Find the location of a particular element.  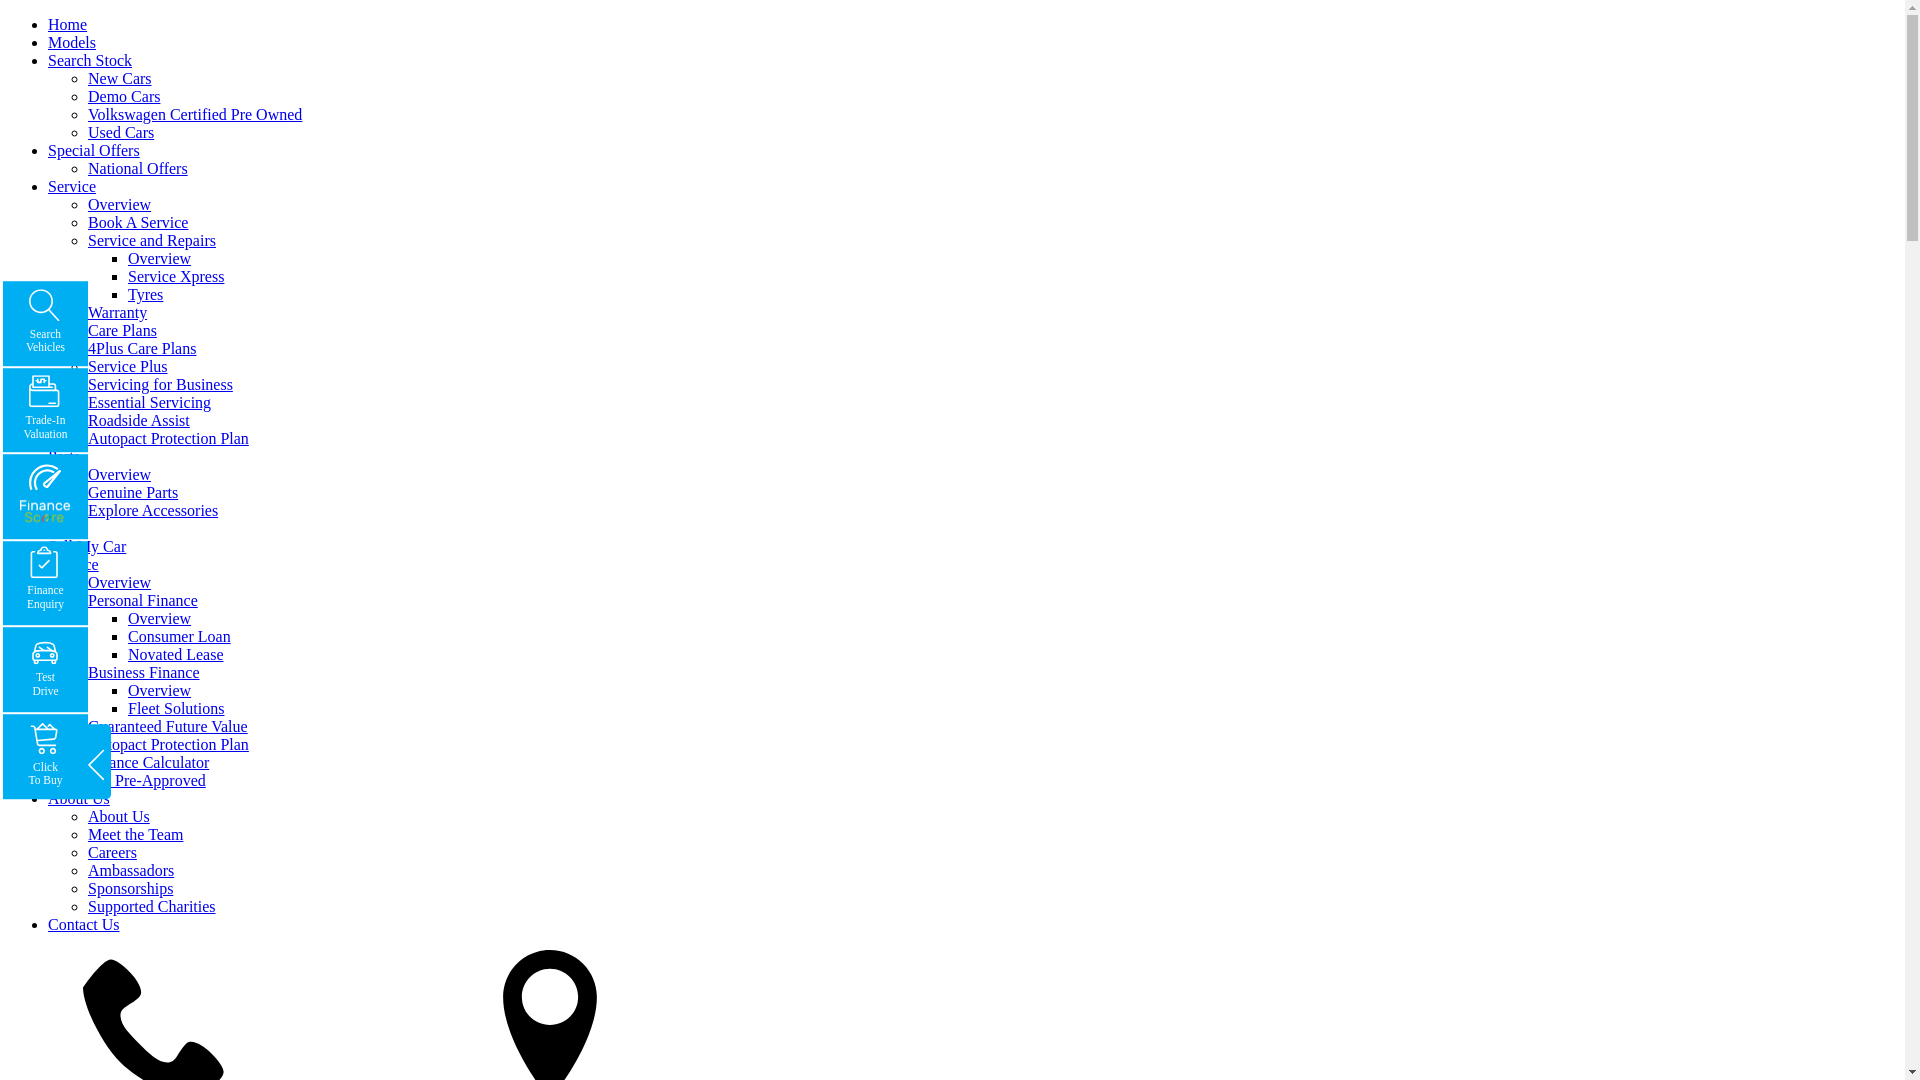

Novated Lease is located at coordinates (176, 654).